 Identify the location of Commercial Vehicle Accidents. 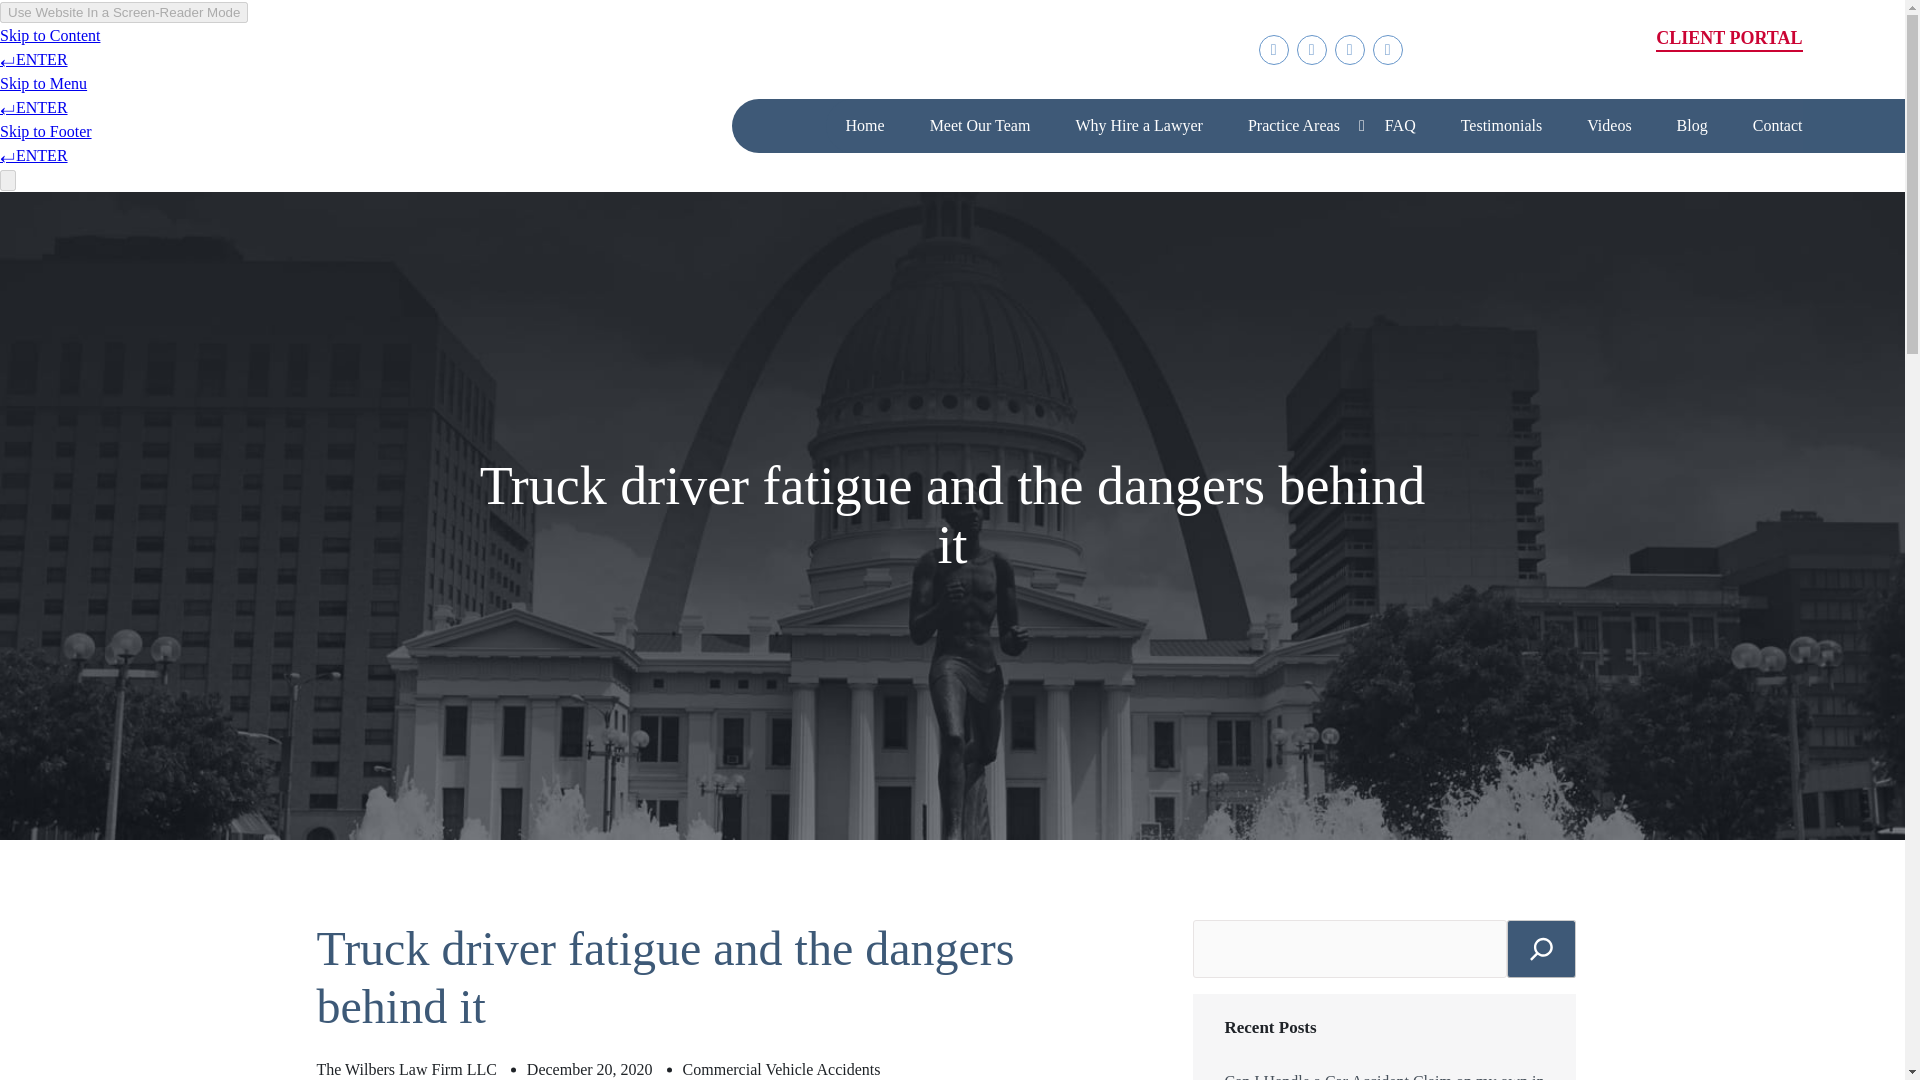
(782, 1069).